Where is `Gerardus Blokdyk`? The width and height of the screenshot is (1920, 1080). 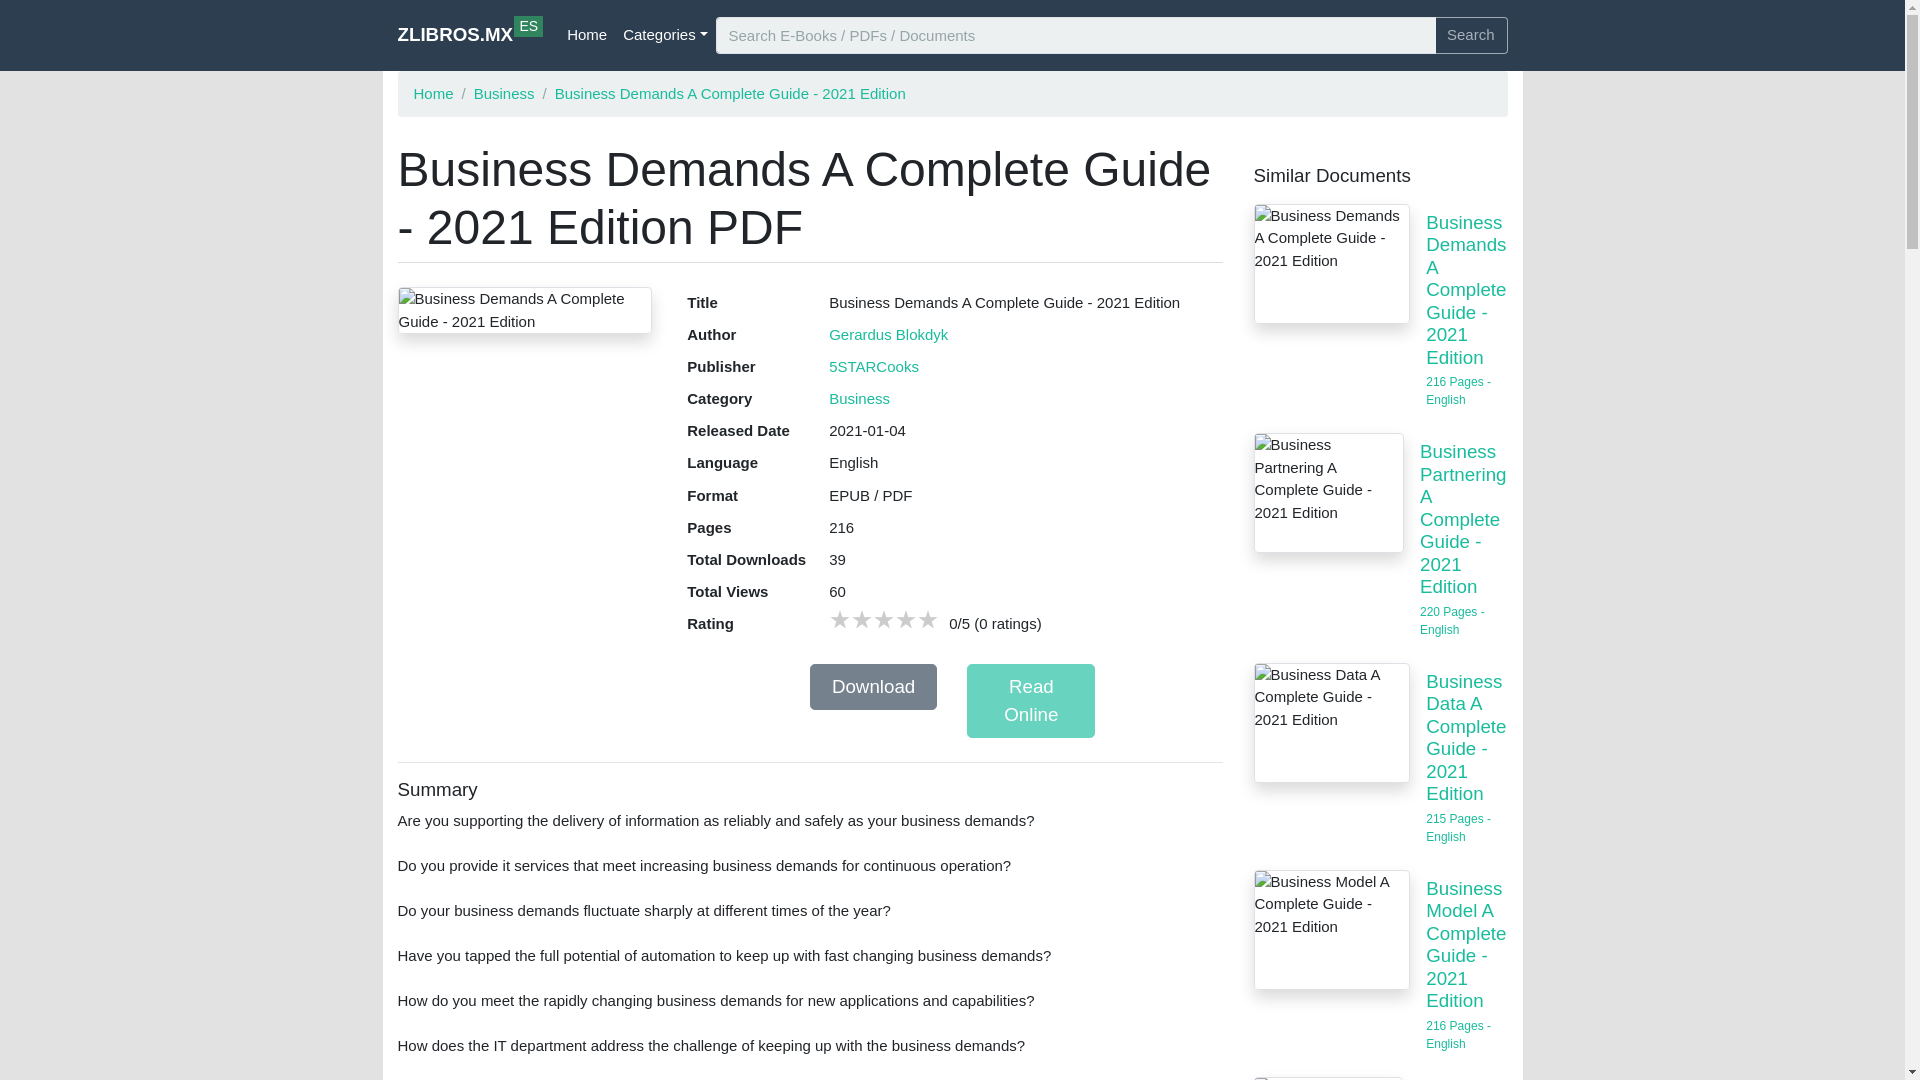
Gerardus Blokdyk is located at coordinates (888, 334).